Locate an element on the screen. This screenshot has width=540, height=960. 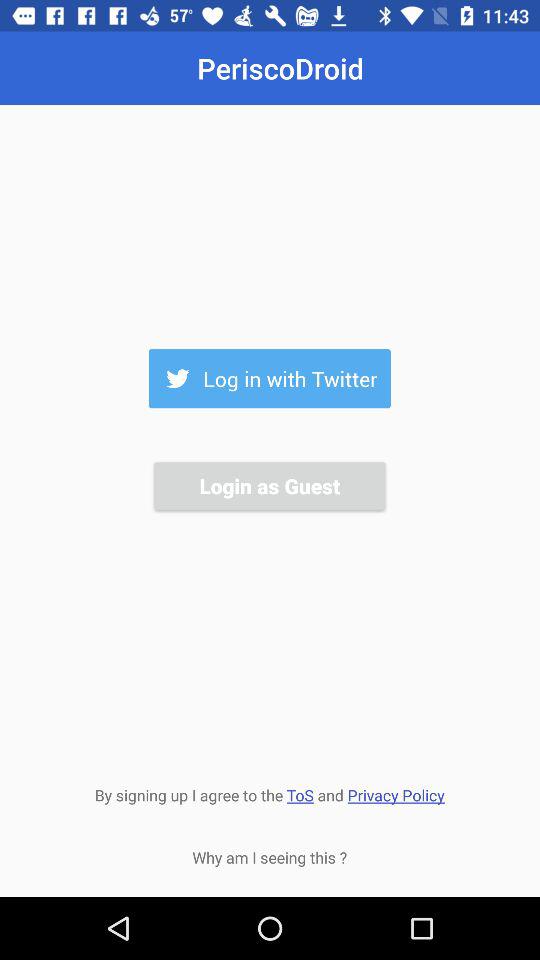
jump to the login as guest item is located at coordinates (269, 486).